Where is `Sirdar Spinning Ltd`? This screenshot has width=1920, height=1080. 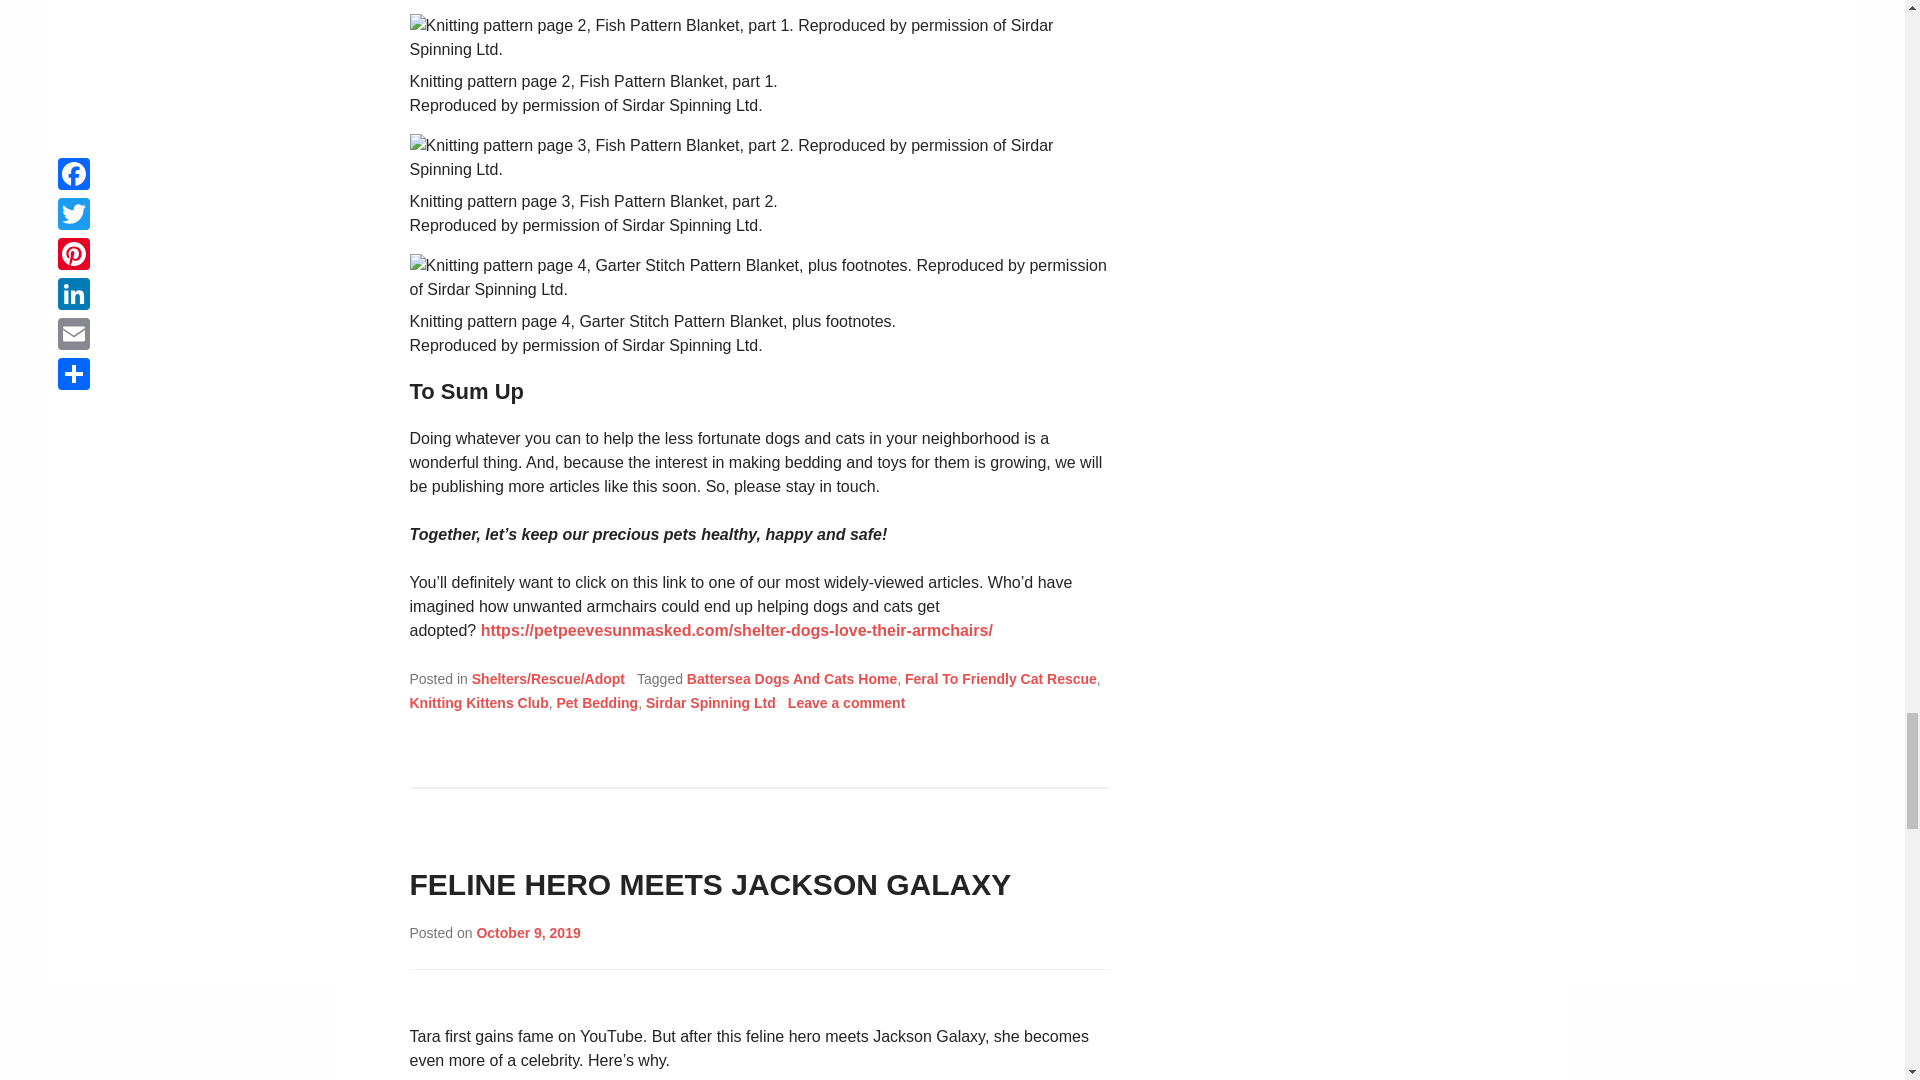
Sirdar Spinning Ltd is located at coordinates (710, 702).